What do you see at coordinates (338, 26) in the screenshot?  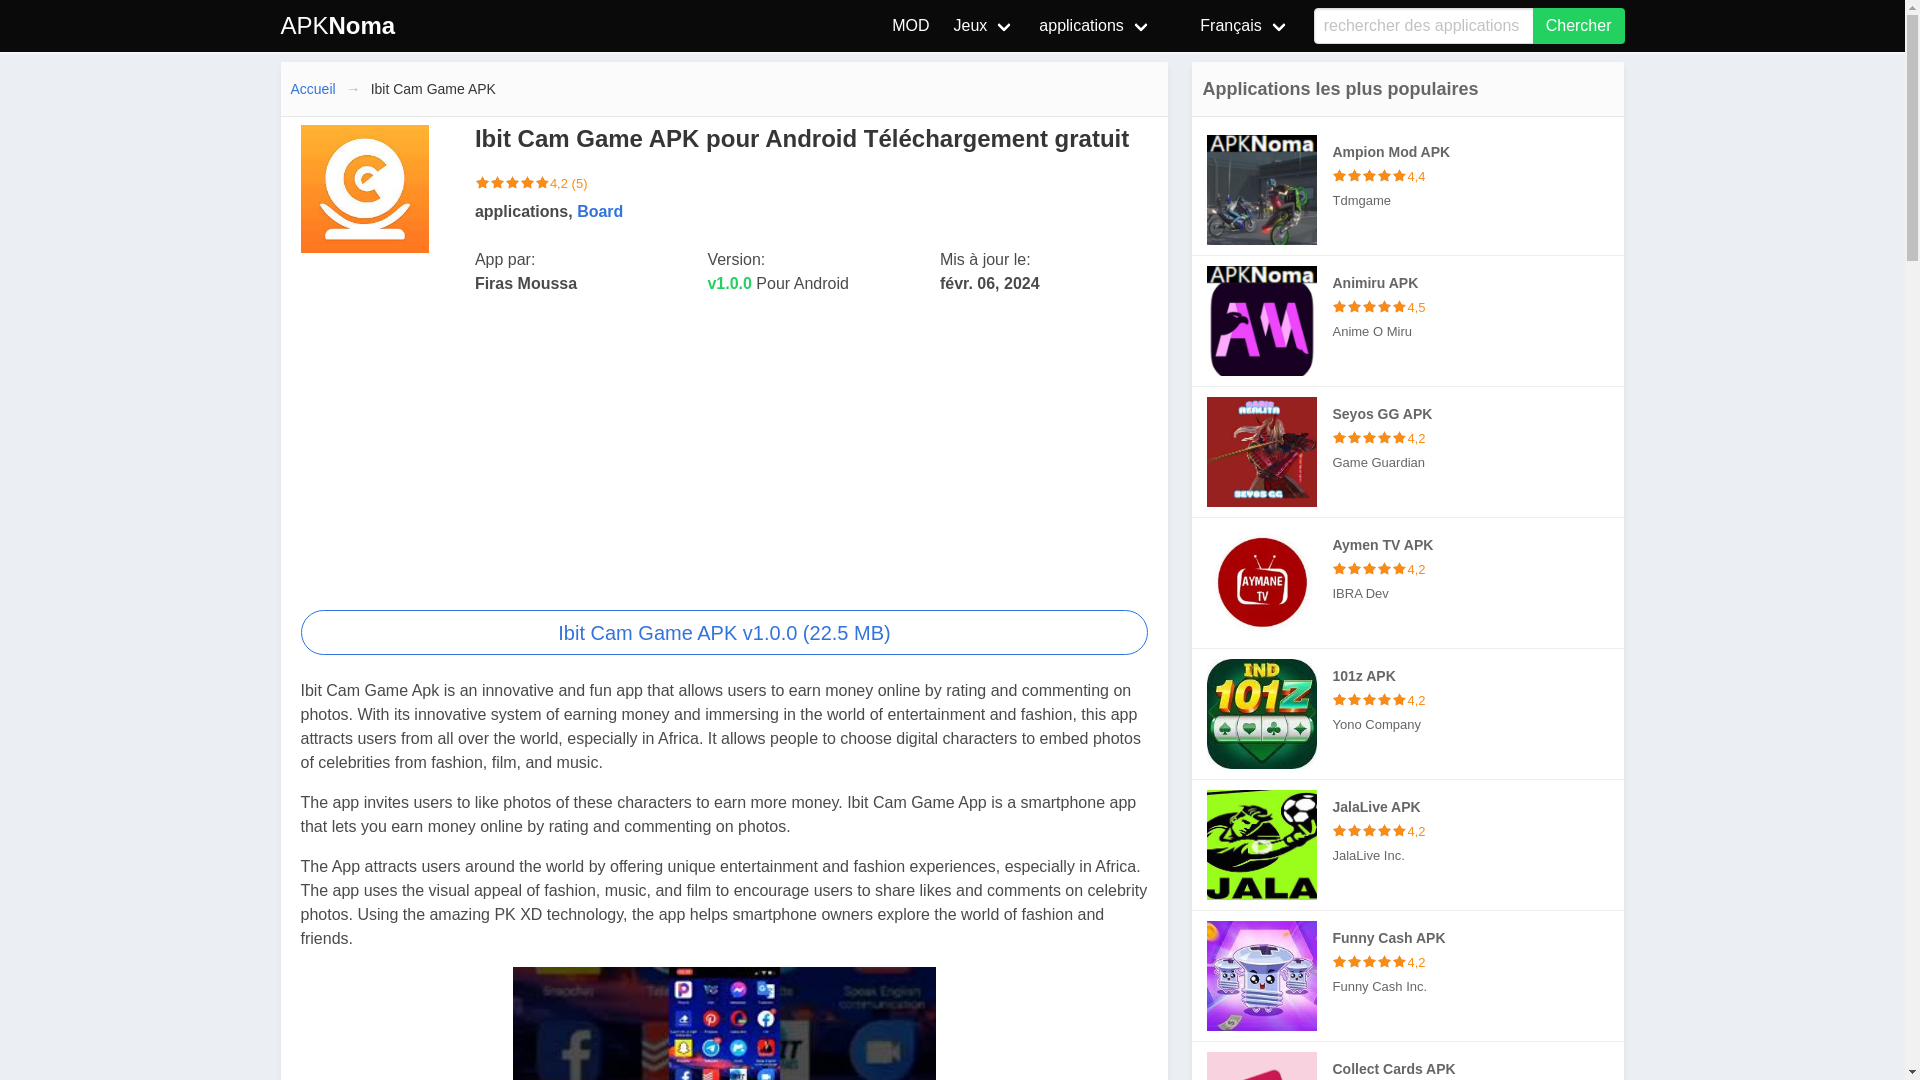 I see `APKNoma` at bounding box center [338, 26].